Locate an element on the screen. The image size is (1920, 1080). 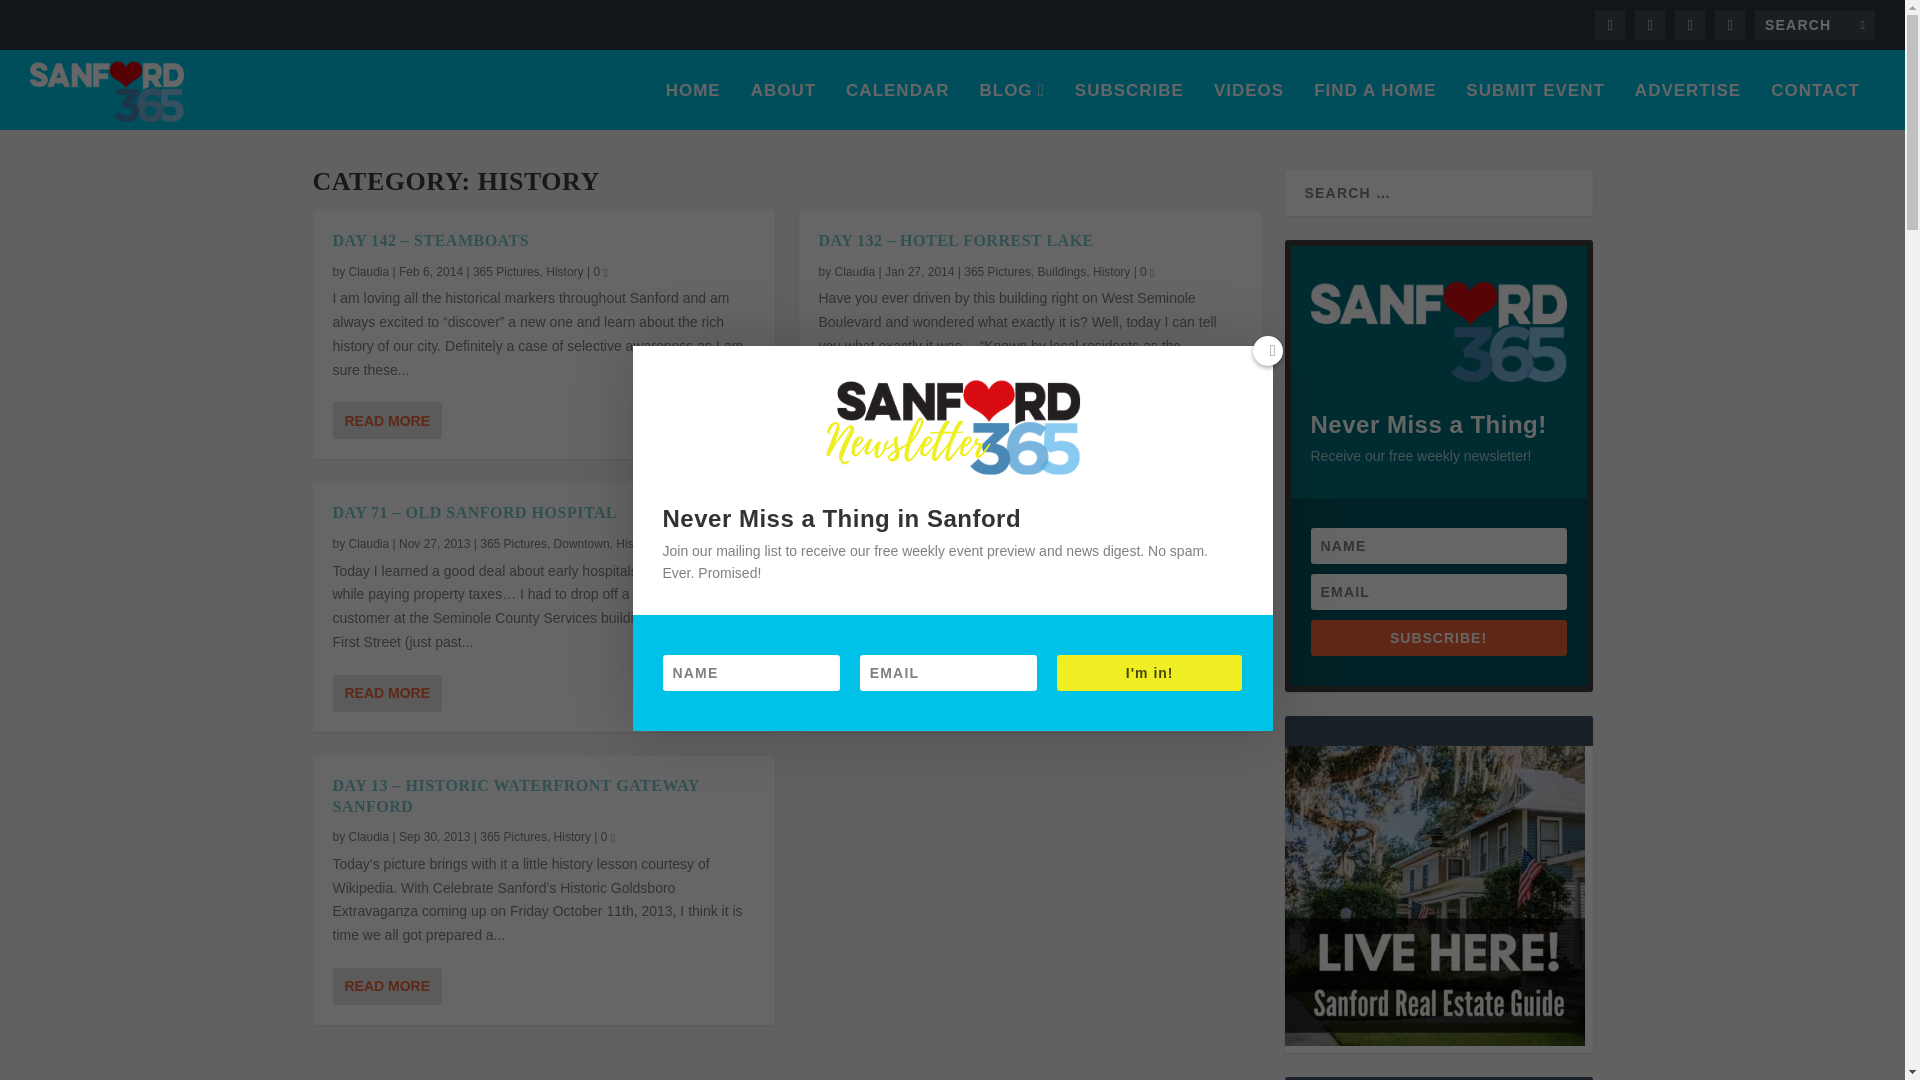
CALENDAR is located at coordinates (897, 106).